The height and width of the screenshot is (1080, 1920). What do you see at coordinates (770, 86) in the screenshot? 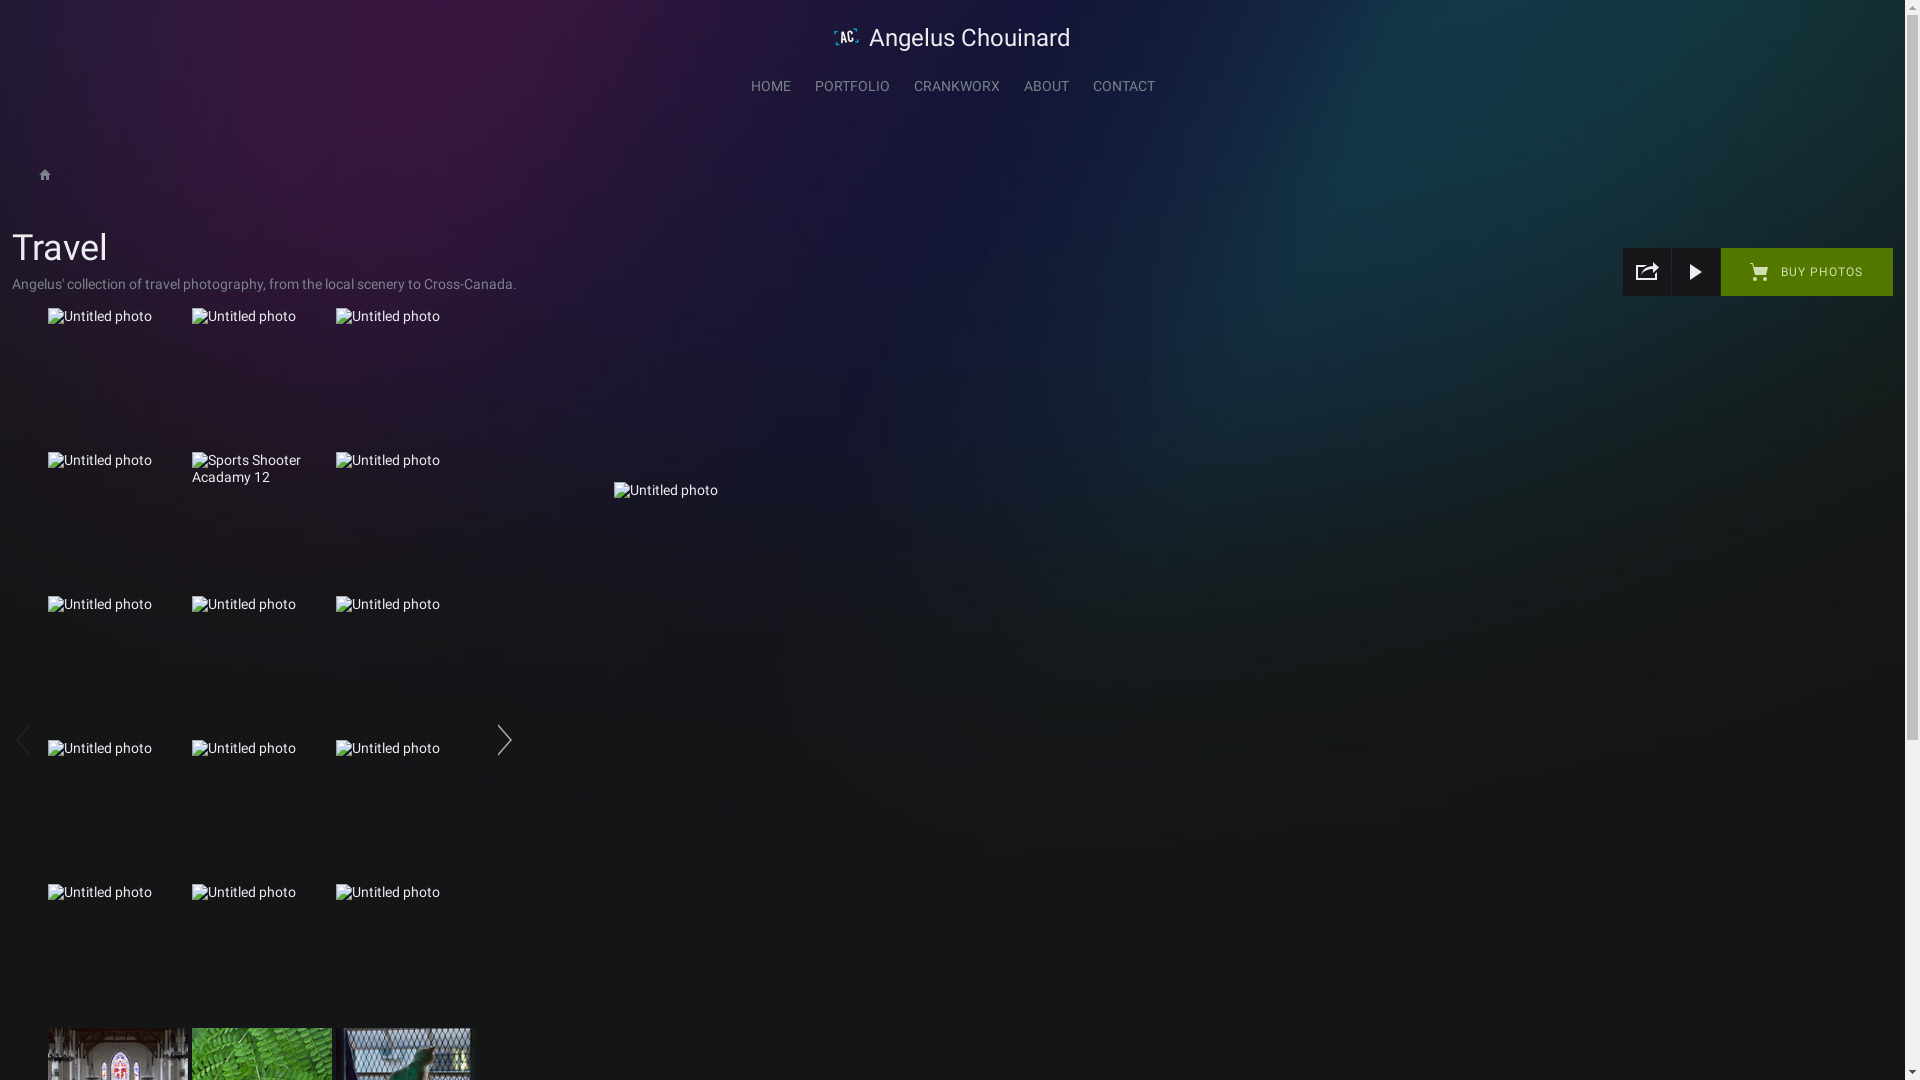
I see `HOME` at bounding box center [770, 86].